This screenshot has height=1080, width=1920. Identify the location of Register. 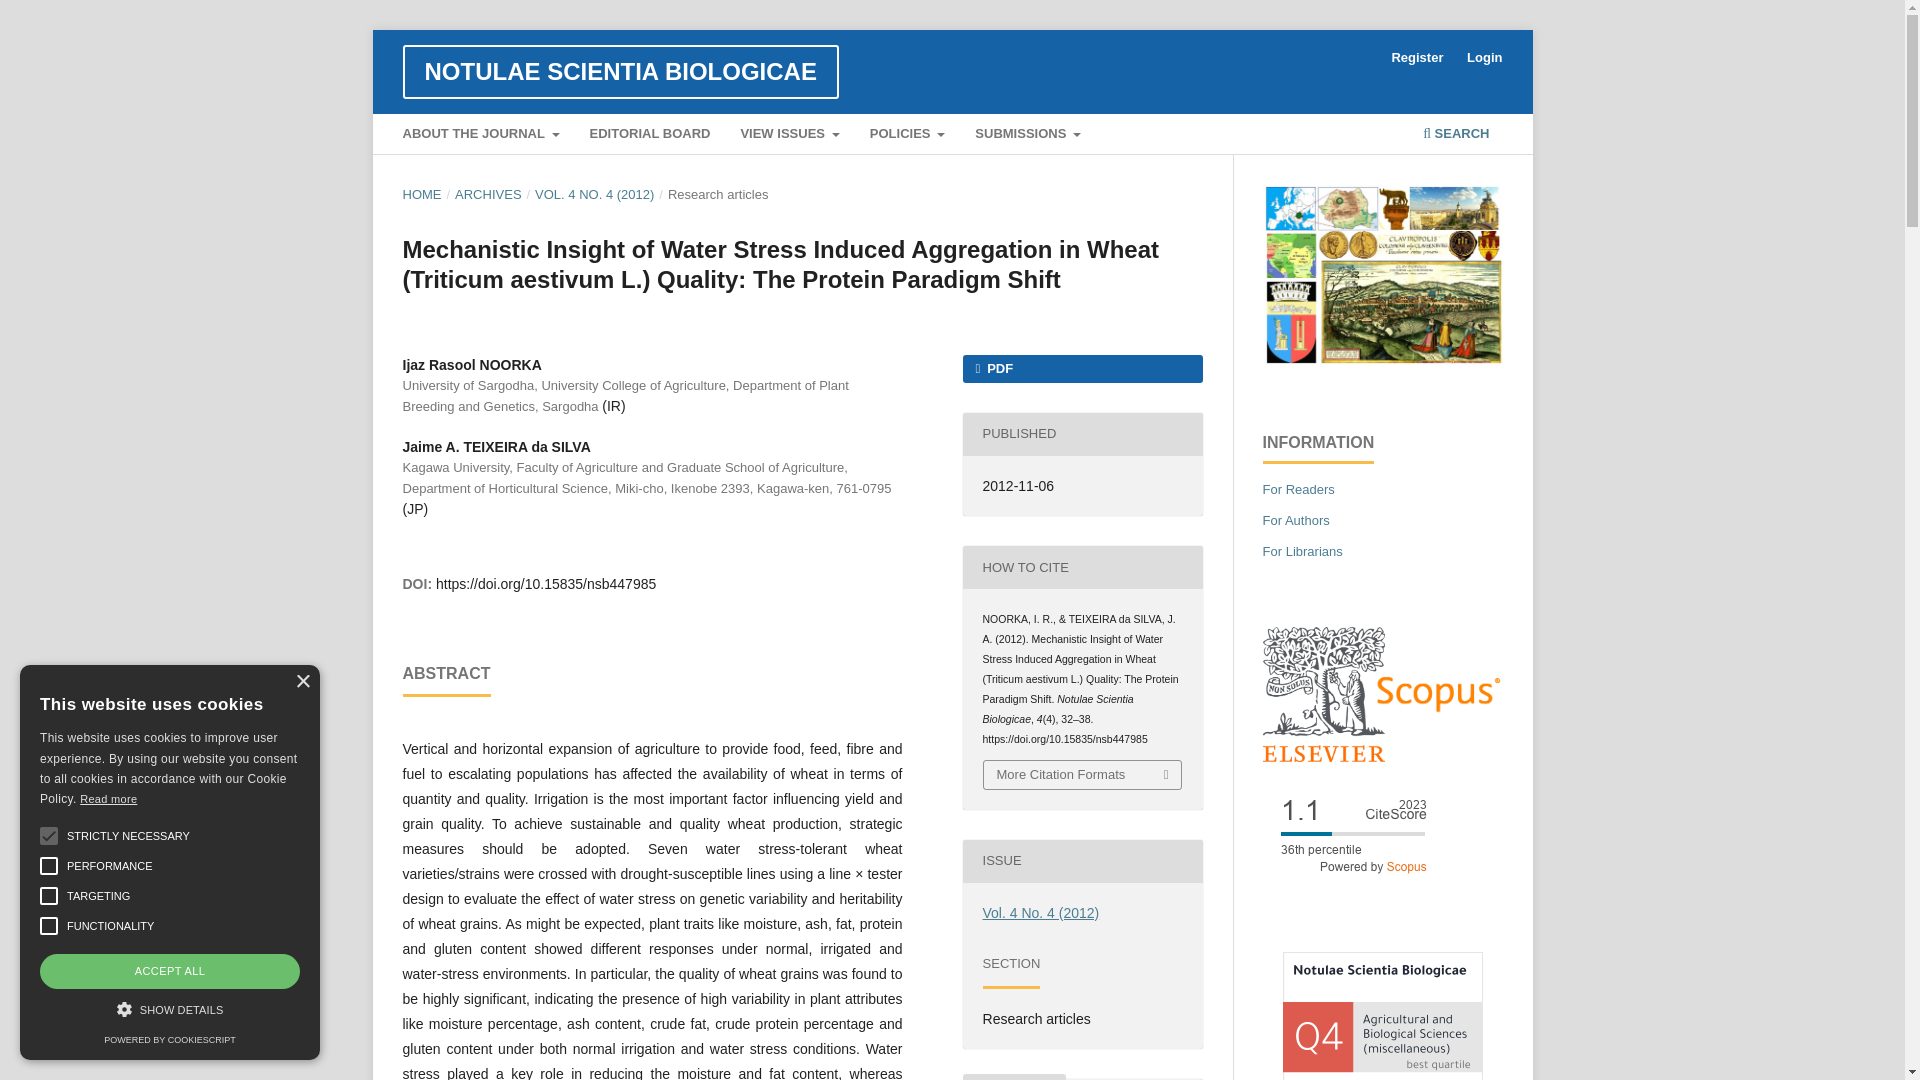
(1416, 58).